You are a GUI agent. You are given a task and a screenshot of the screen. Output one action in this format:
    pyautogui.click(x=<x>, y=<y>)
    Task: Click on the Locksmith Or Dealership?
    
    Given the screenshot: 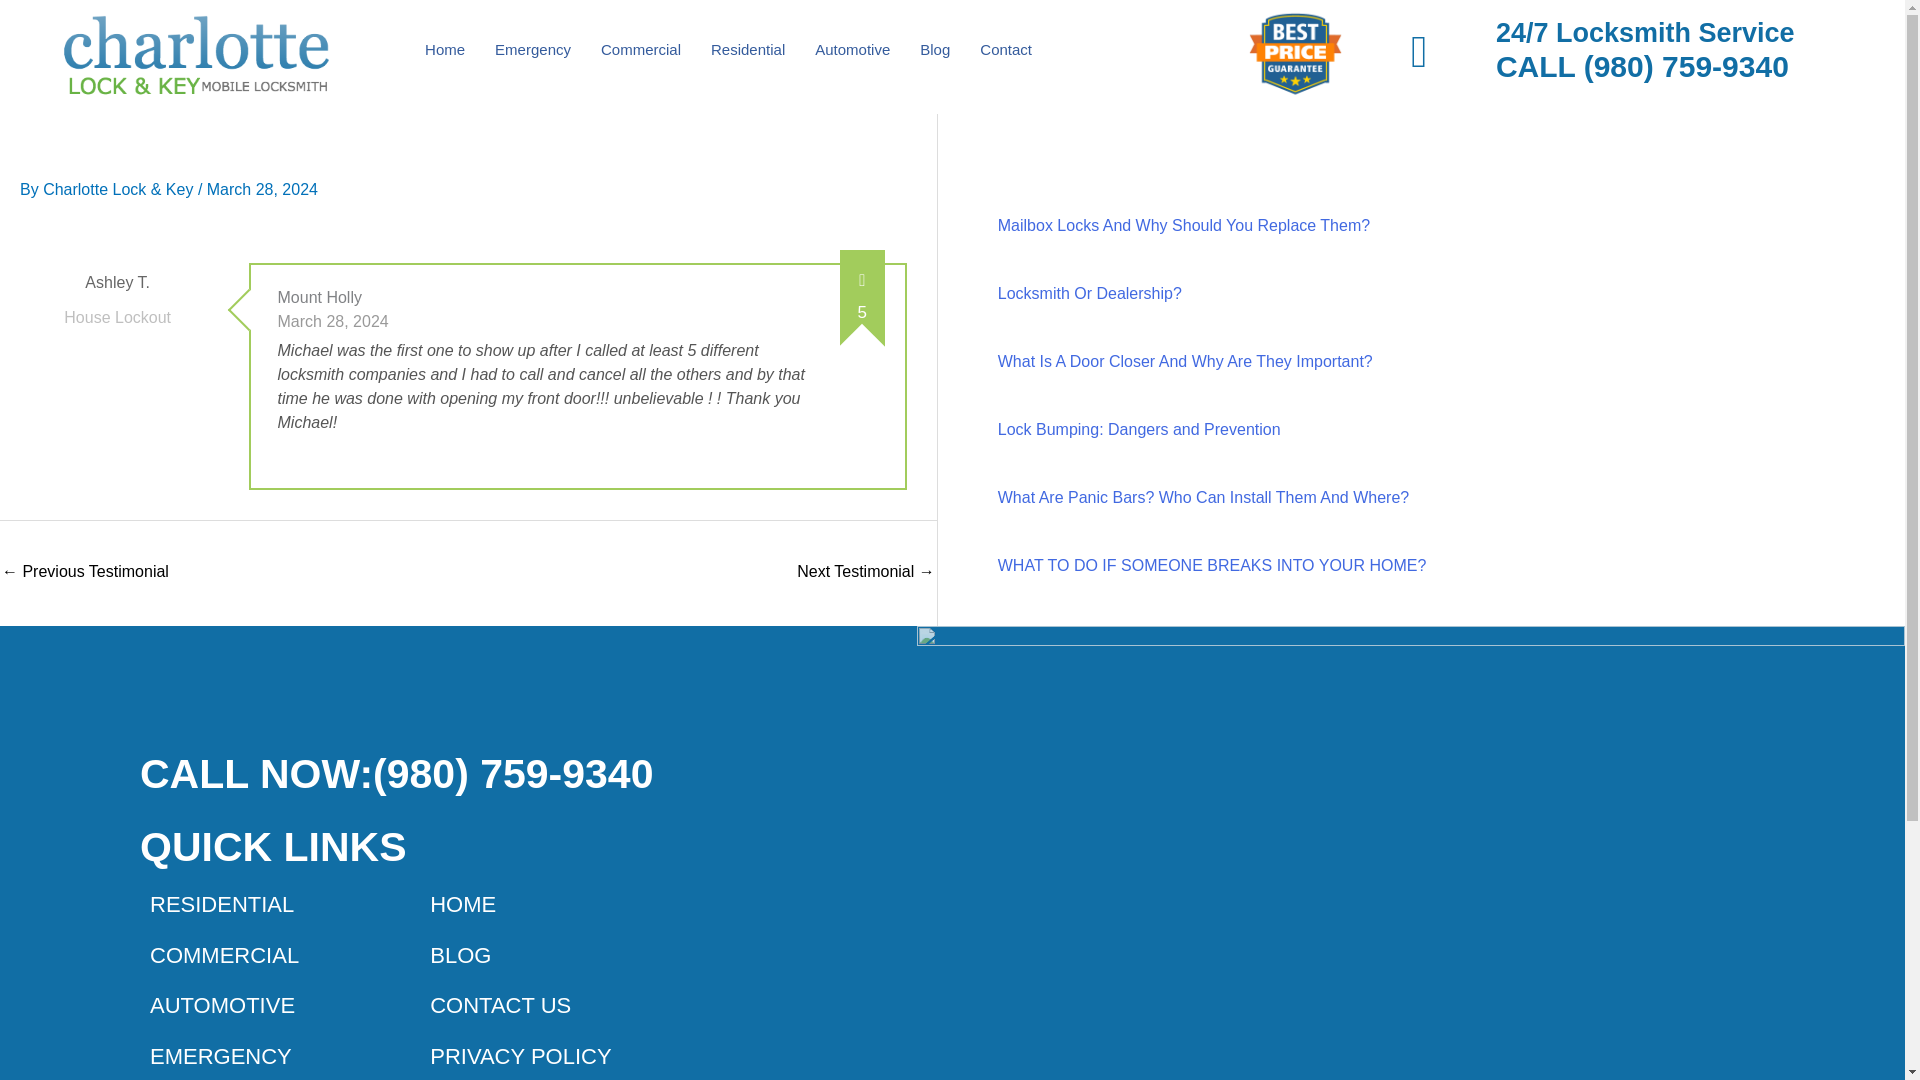 What is the action you would take?
    pyautogui.click(x=1090, y=294)
    